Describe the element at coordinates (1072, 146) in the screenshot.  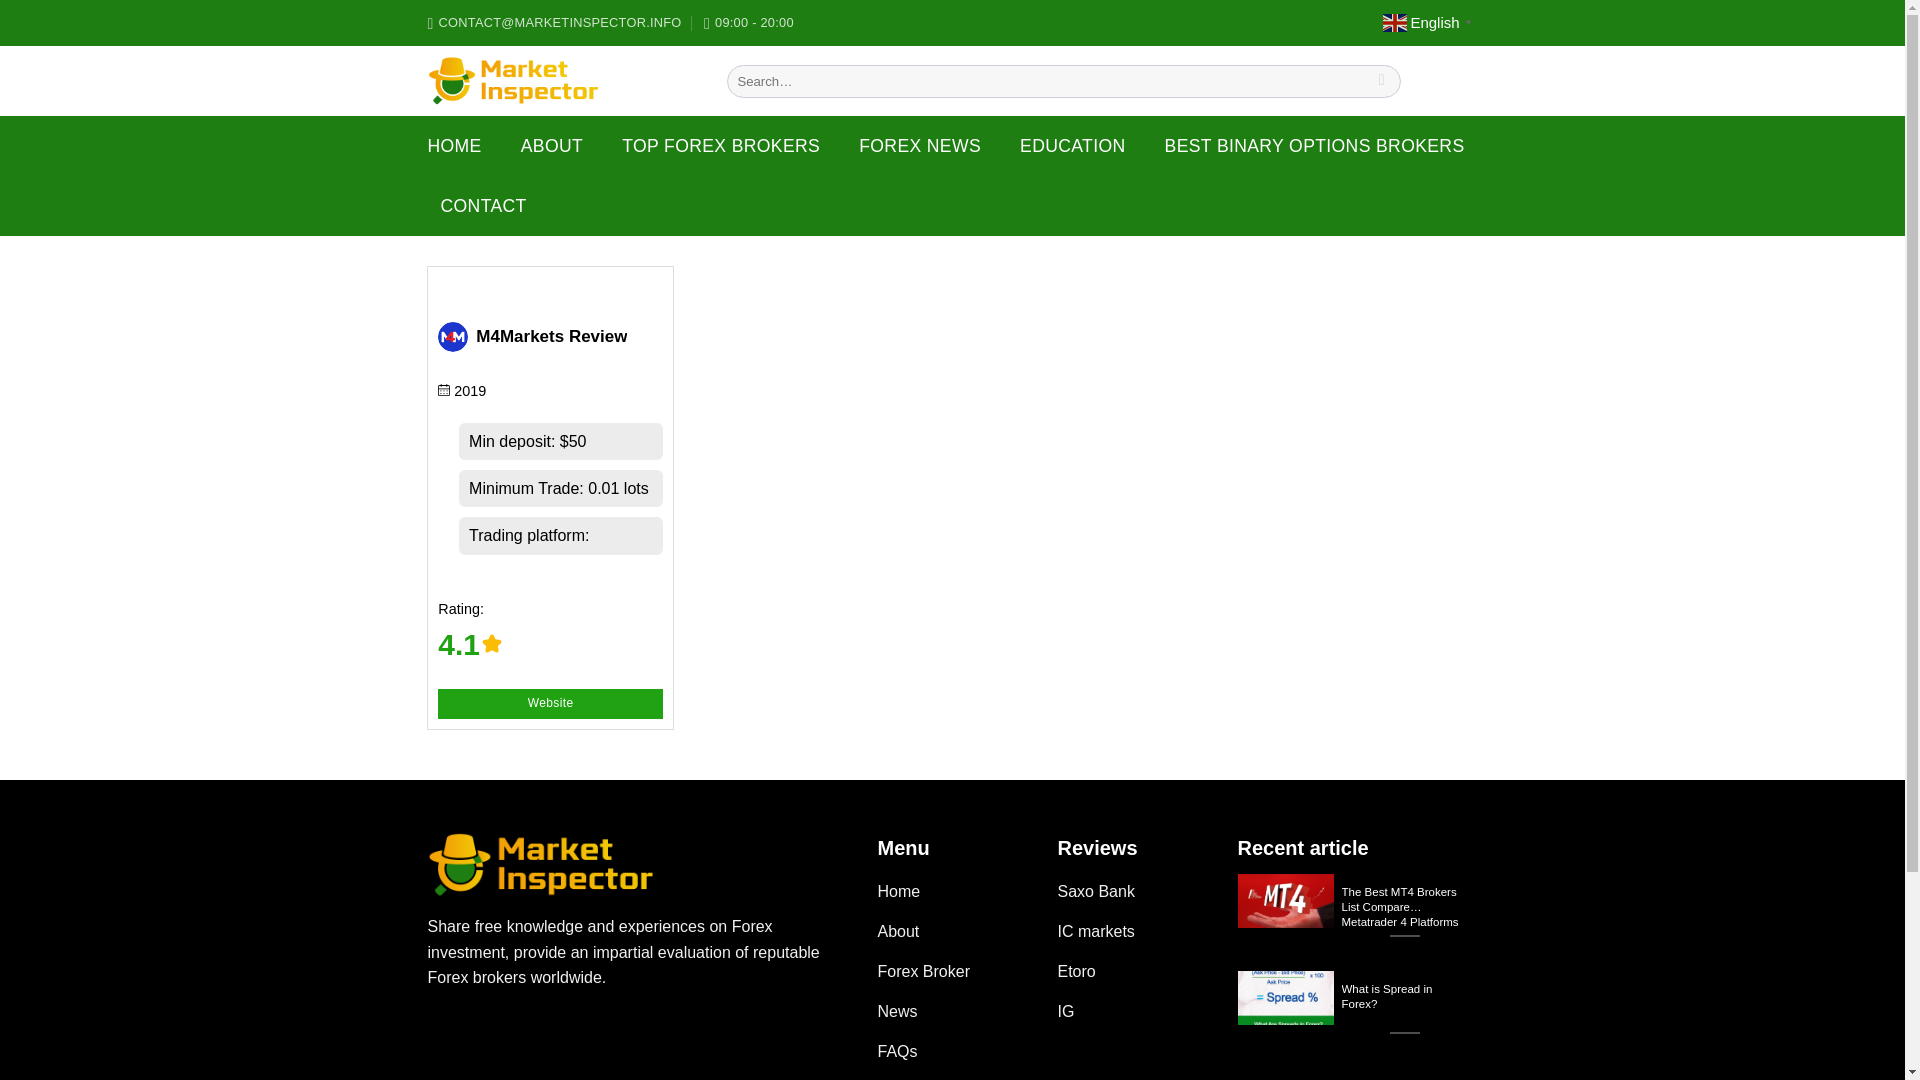
I see `EDUCATION` at that location.